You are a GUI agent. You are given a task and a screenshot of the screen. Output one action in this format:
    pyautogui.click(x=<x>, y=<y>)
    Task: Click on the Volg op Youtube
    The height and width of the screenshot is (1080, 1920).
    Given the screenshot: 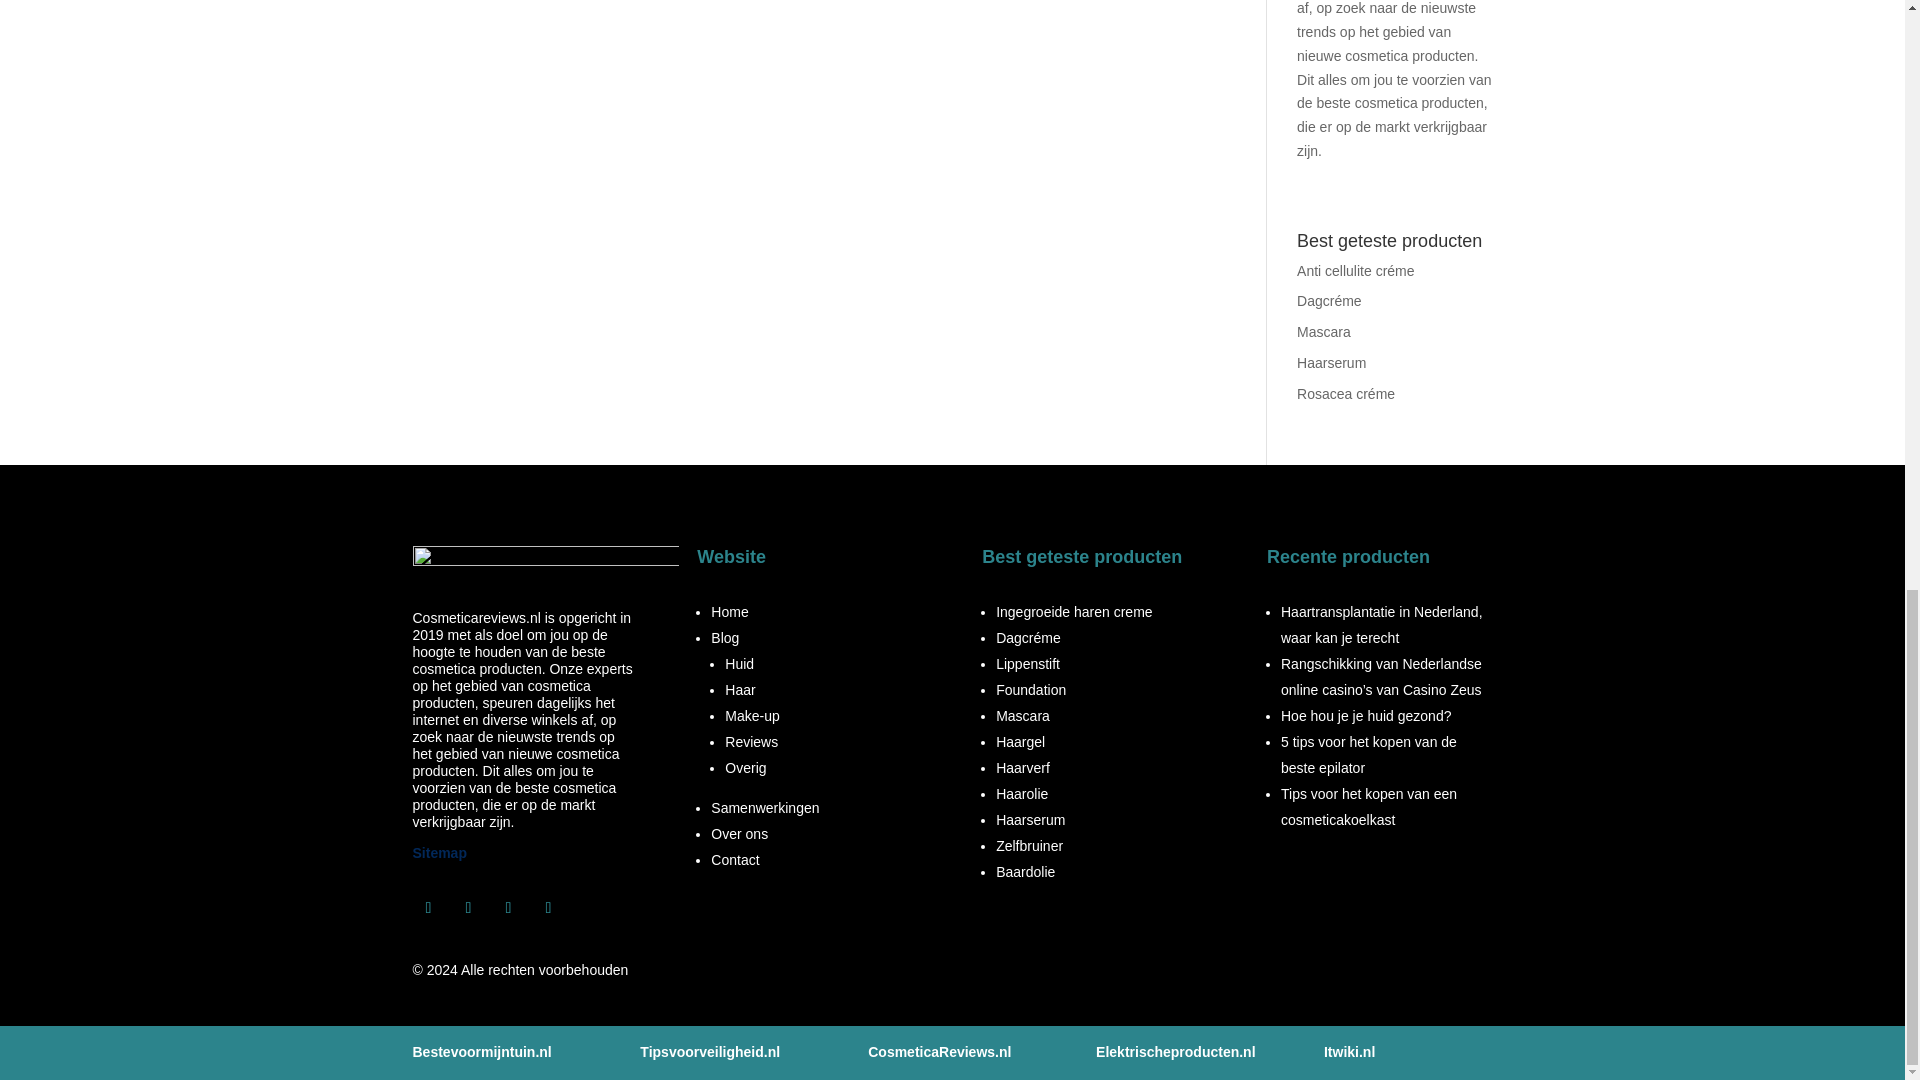 What is the action you would take?
    pyautogui.click(x=548, y=908)
    